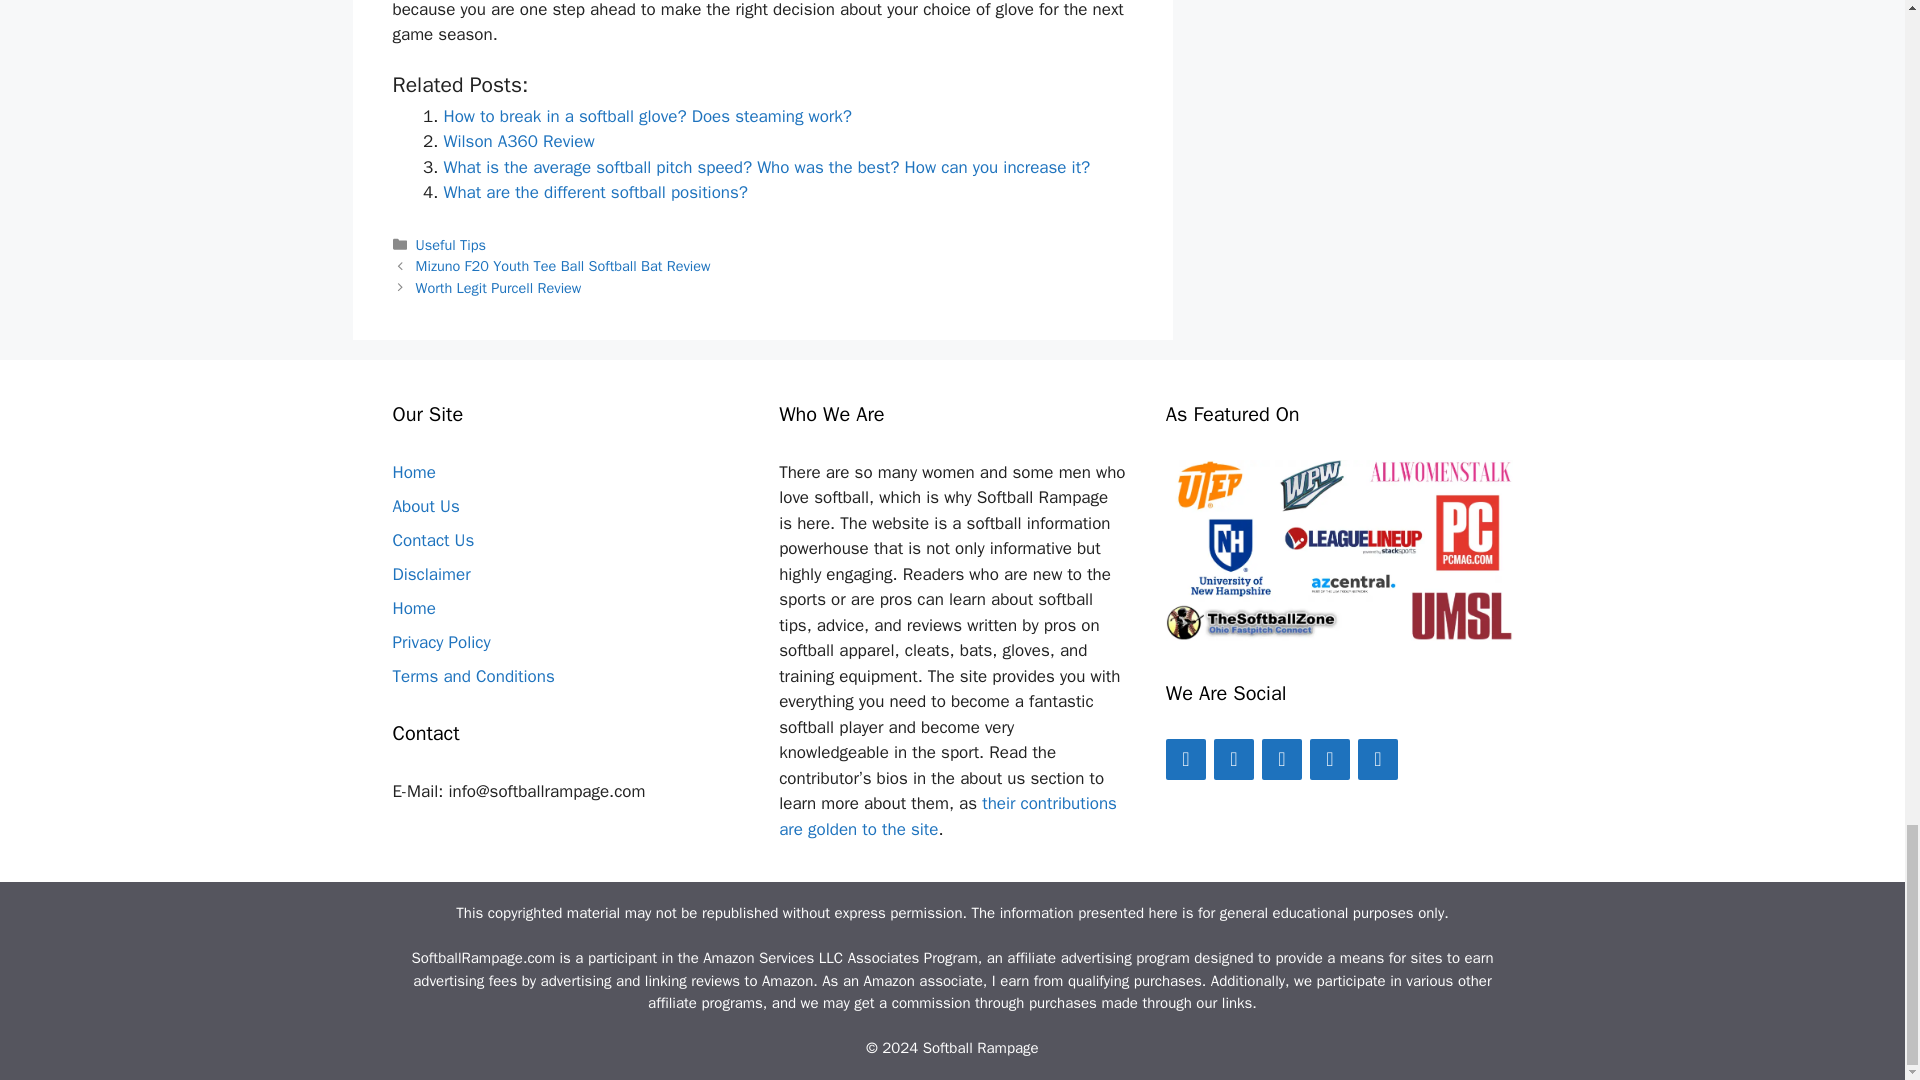  Describe the element at coordinates (498, 288) in the screenshot. I see `Worth Legit Purcell Review` at that location.